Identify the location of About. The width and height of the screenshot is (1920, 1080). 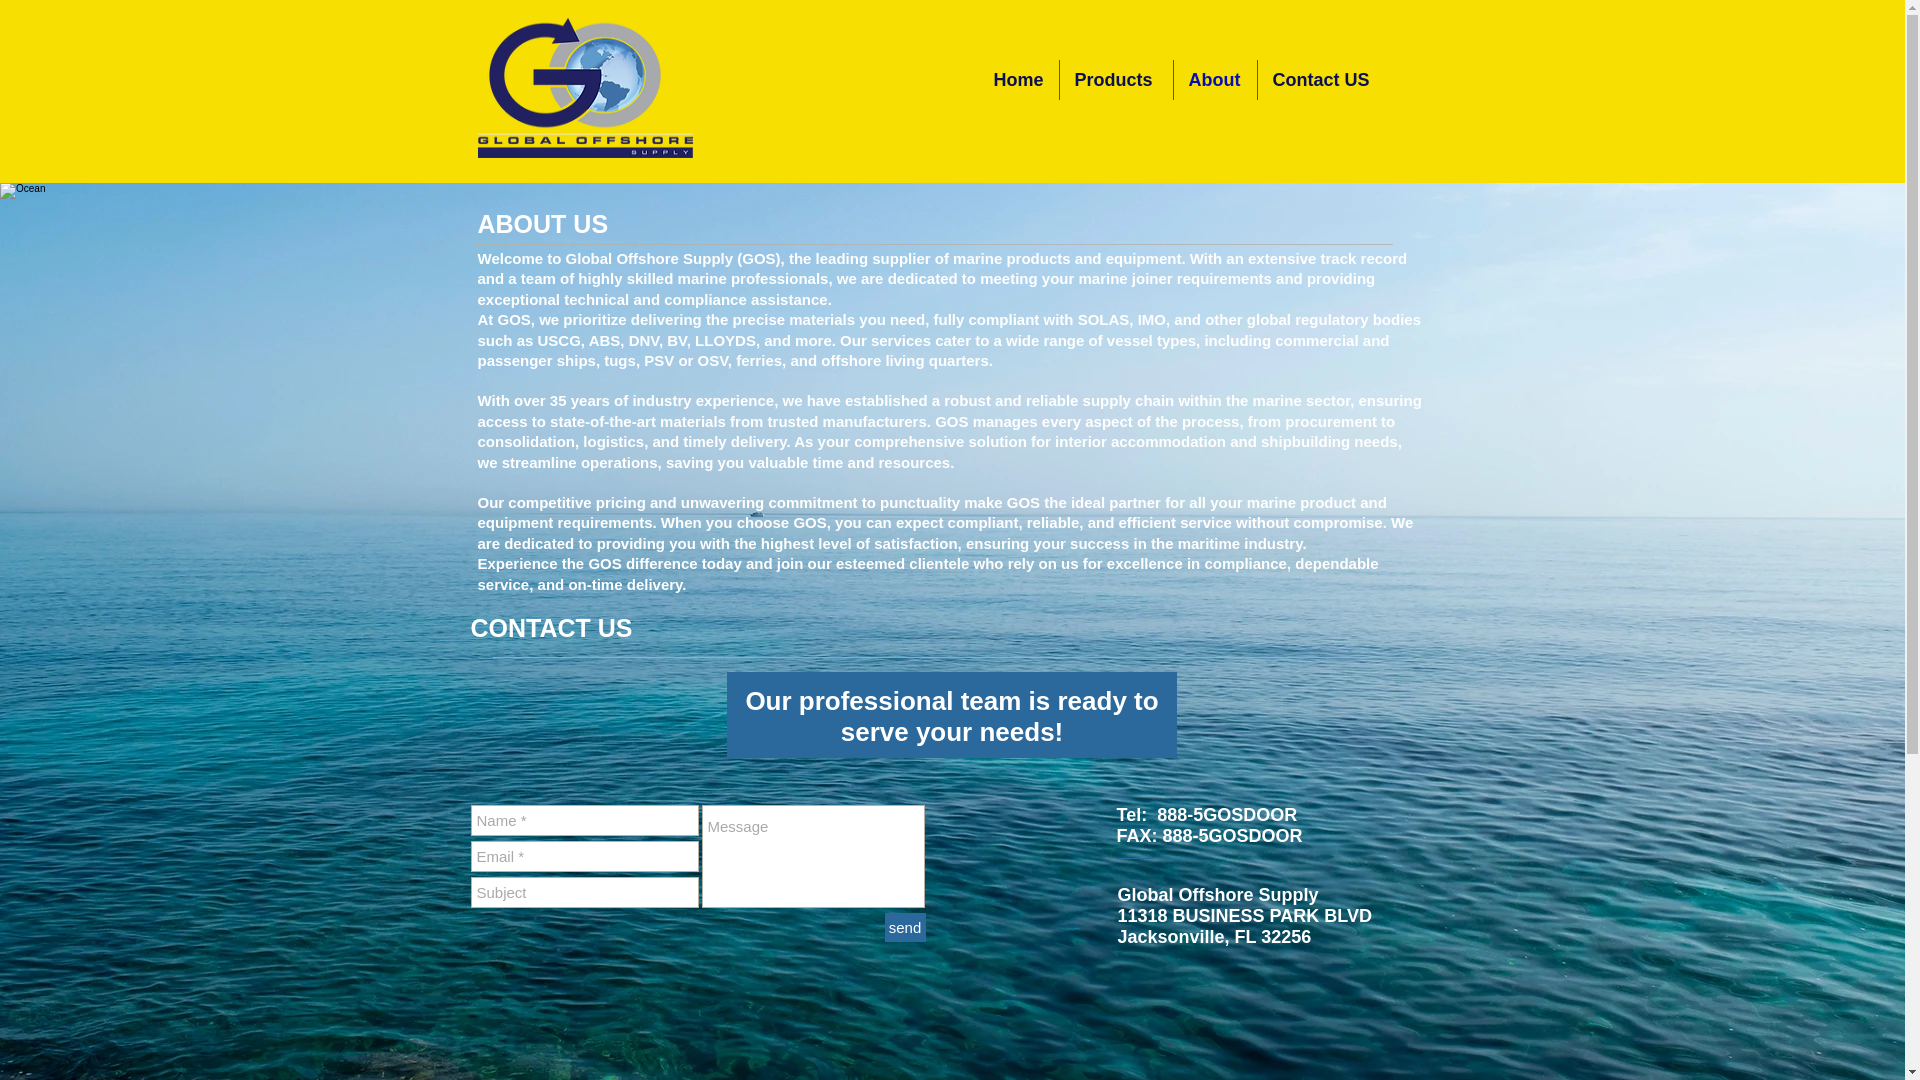
(1215, 80).